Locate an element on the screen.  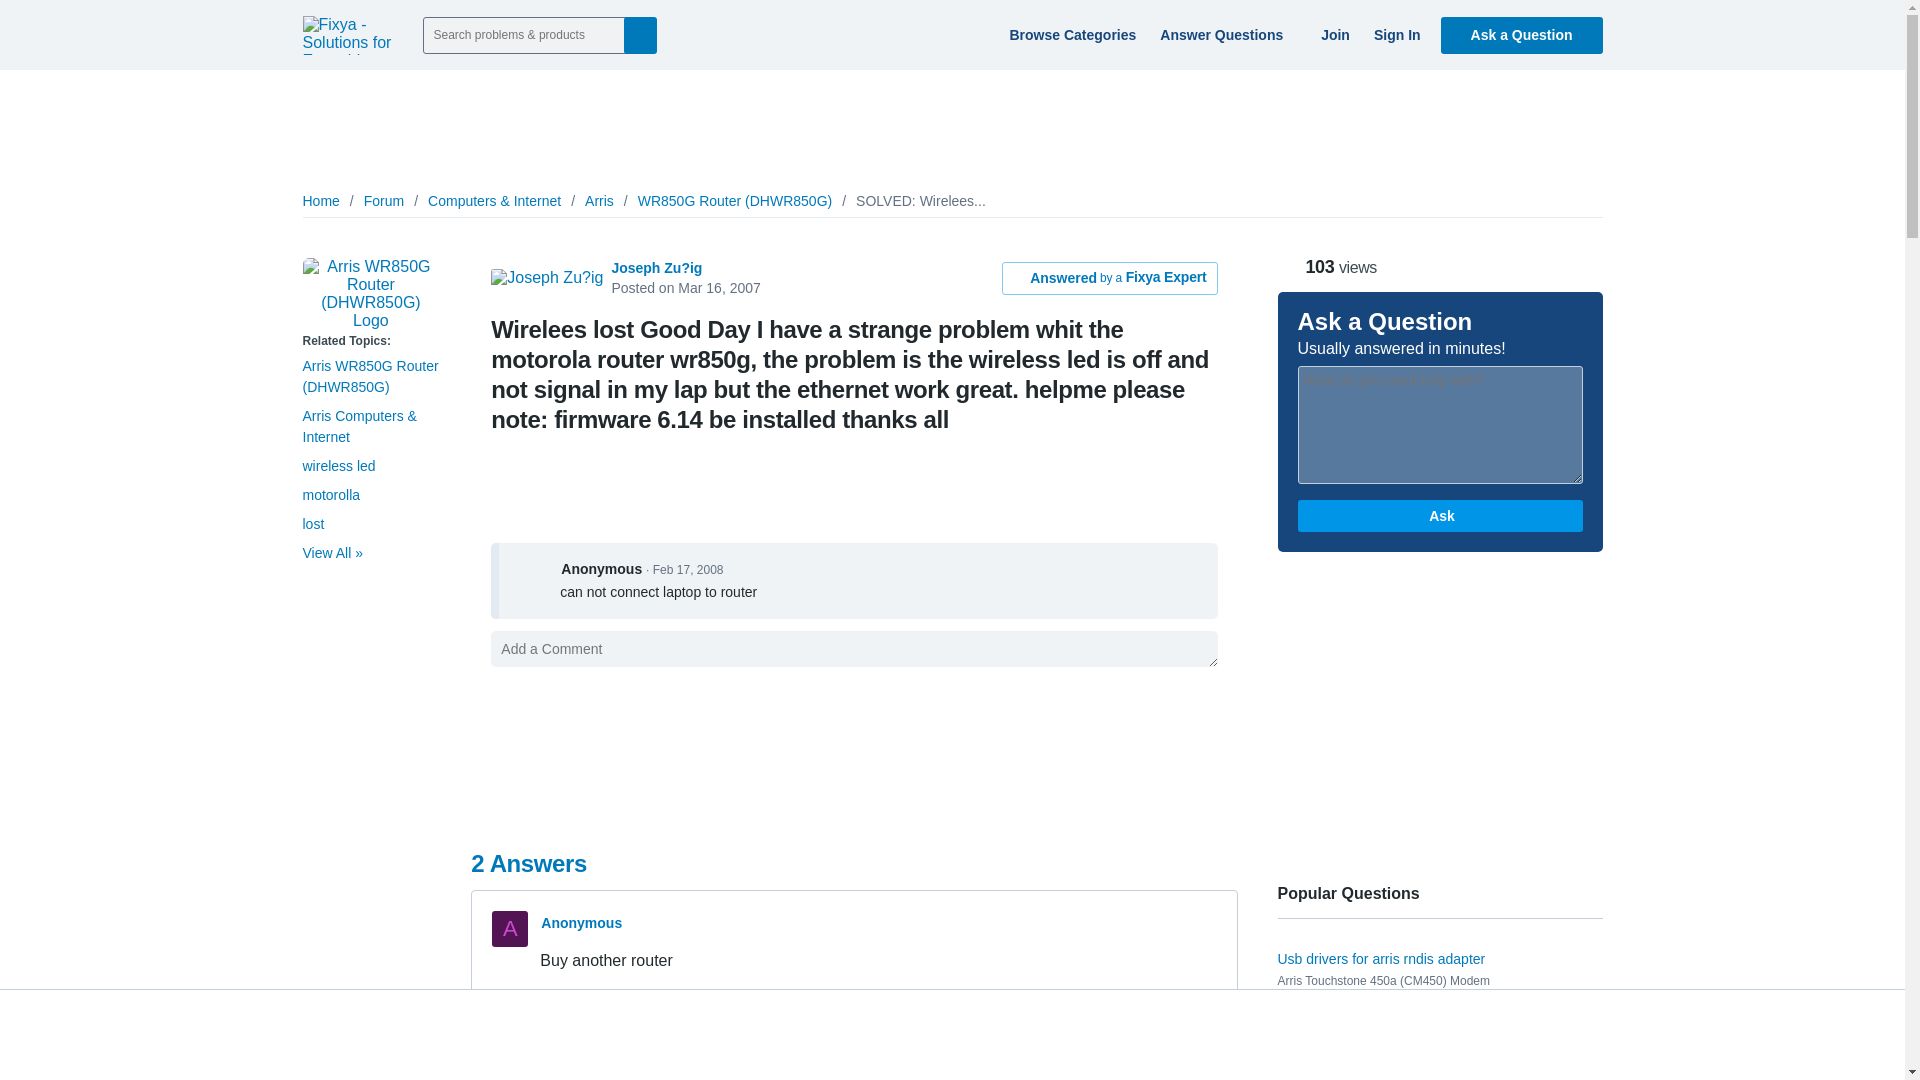
Sign In is located at coordinates (1394, 34).